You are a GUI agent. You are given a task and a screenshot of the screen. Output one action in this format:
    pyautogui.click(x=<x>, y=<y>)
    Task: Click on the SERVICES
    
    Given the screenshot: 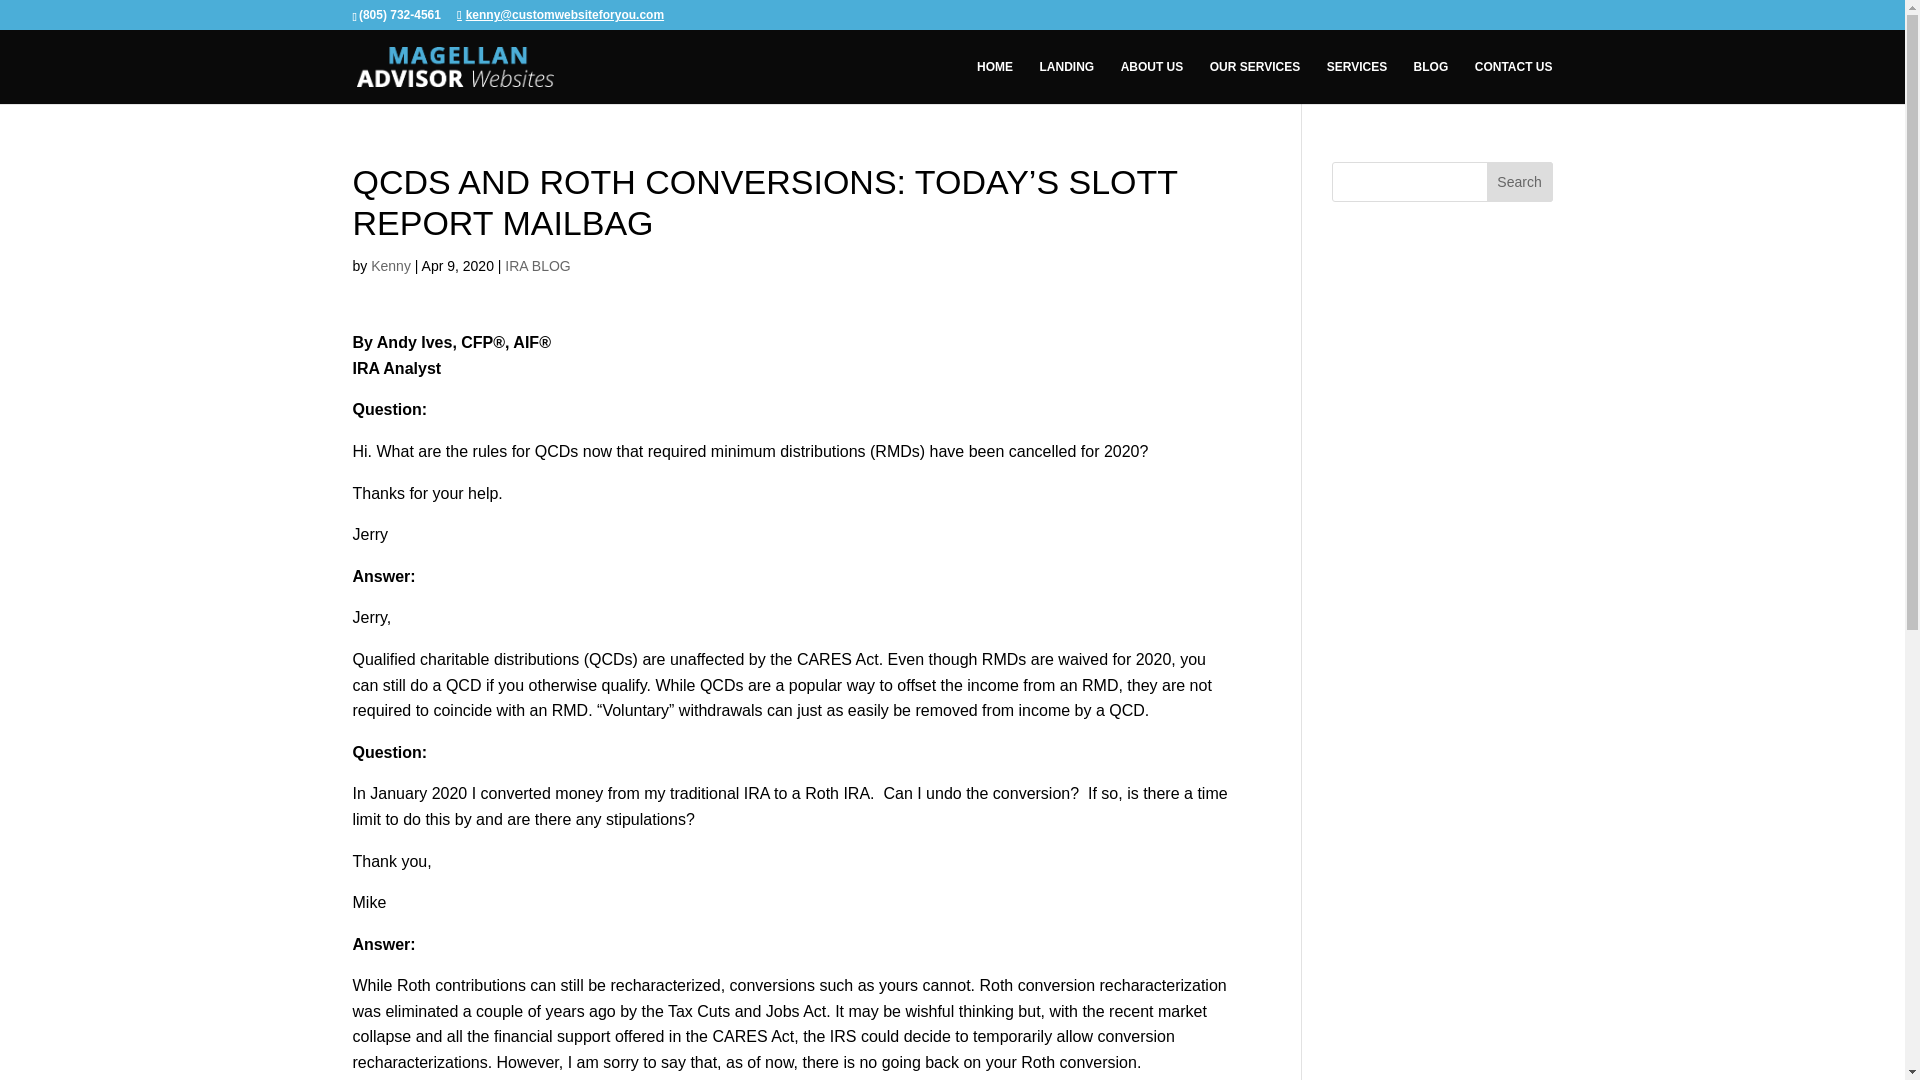 What is the action you would take?
    pyautogui.click(x=1356, y=82)
    